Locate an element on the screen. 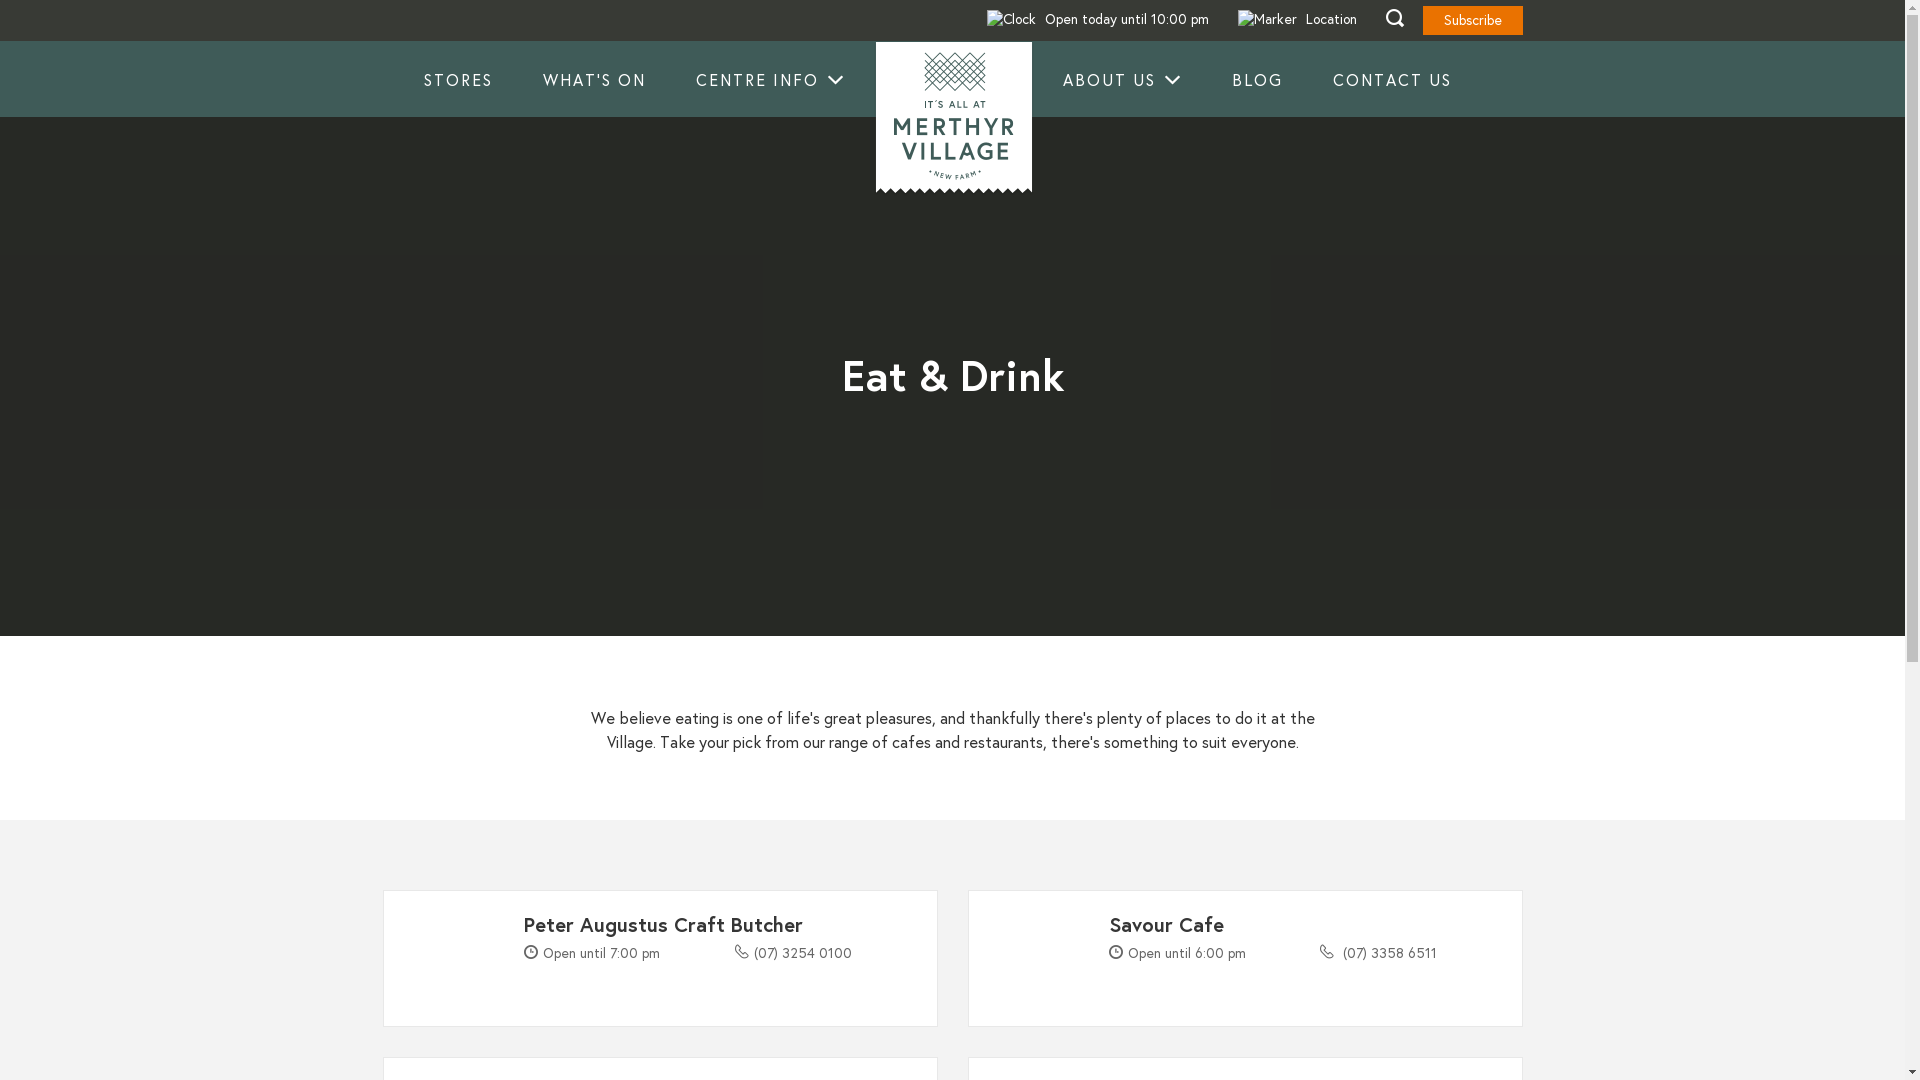  ABOUT US is located at coordinates (1122, 80).